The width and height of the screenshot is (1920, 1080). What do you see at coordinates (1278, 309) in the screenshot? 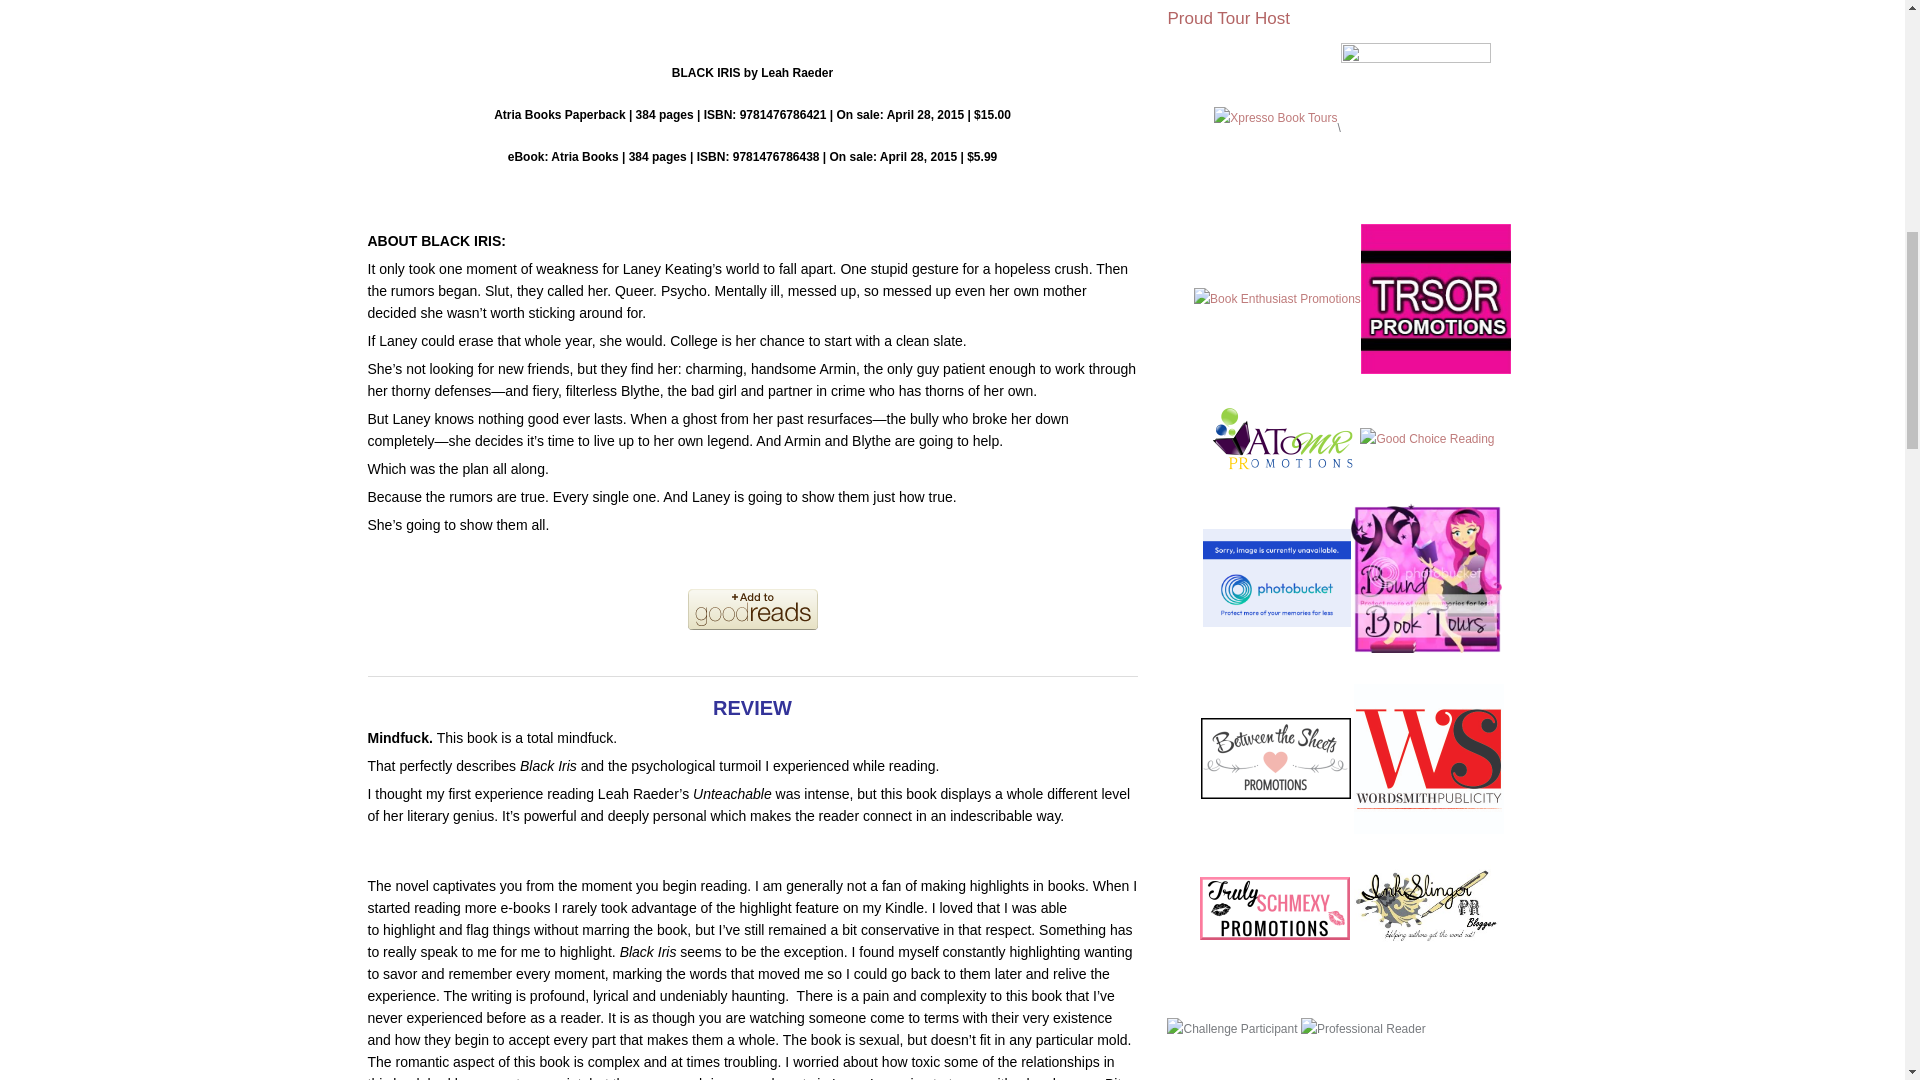
I see `Book Enthusiast Promotions` at bounding box center [1278, 309].